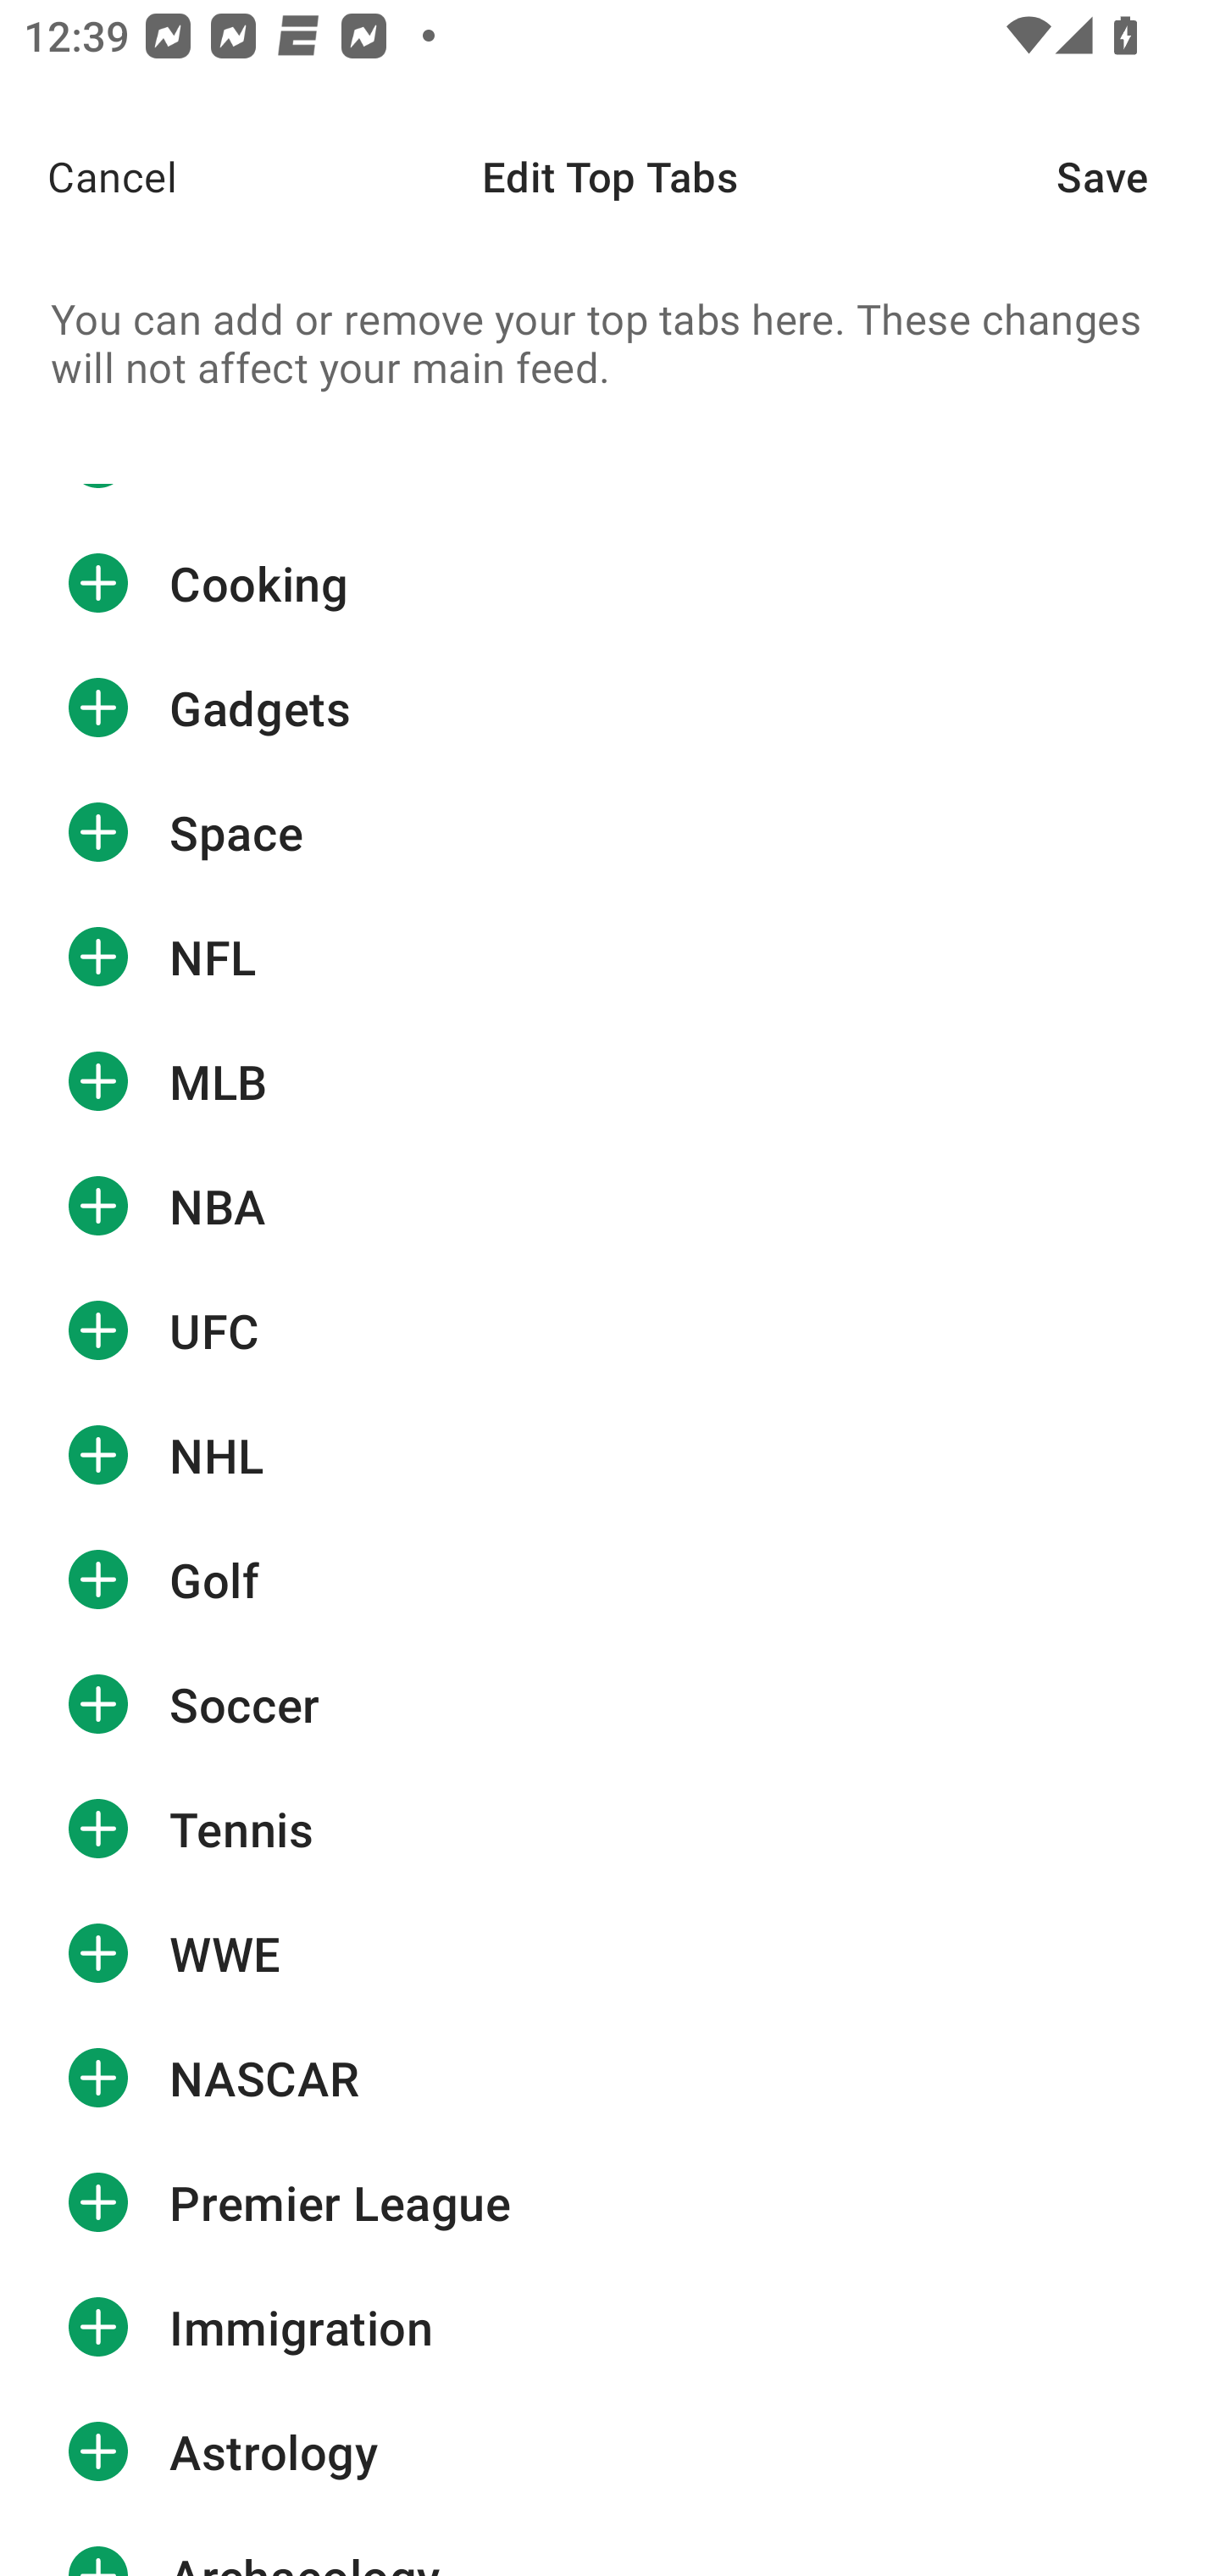 This screenshot has width=1220, height=2576. What do you see at coordinates (1139, 176) in the screenshot?
I see `Save` at bounding box center [1139, 176].